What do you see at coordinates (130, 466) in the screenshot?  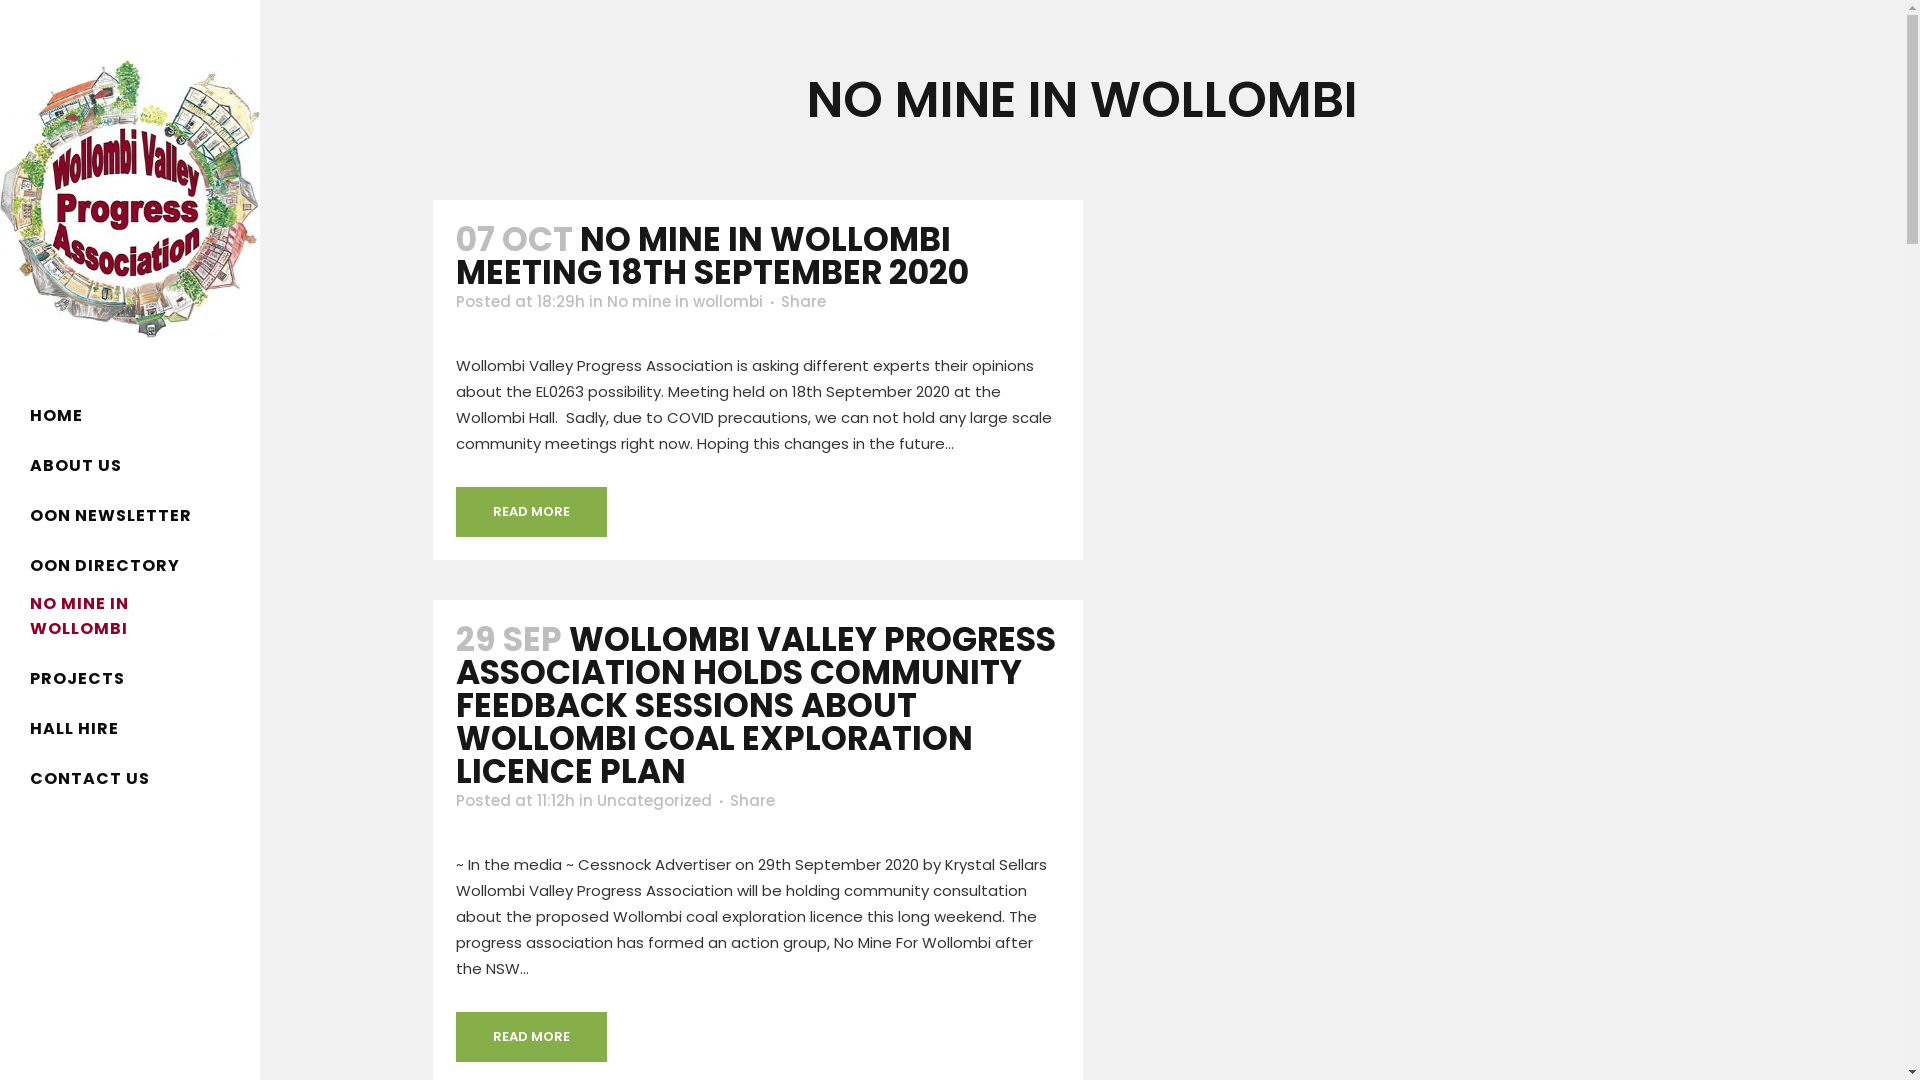 I see `ABOUT US` at bounding box center [130, 466].